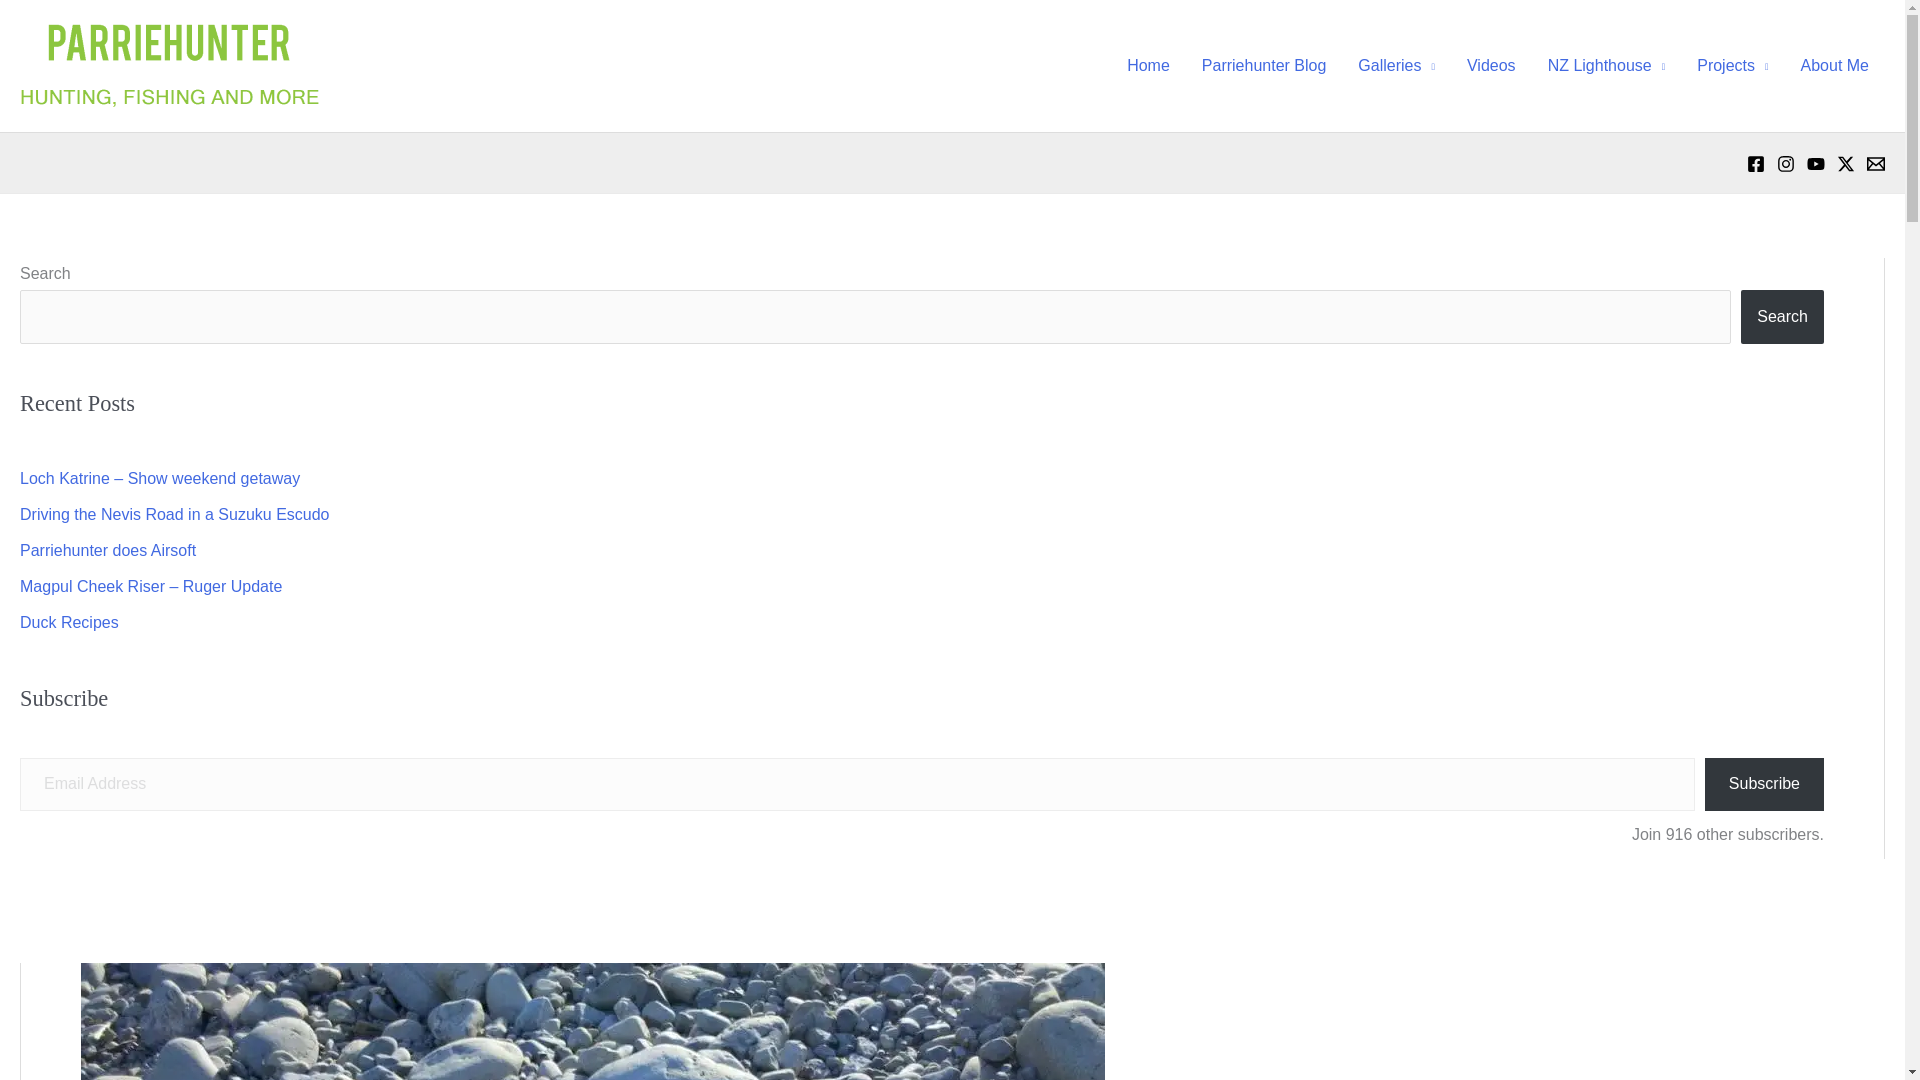 The height and width of the screenshot is (1080, 1920). I want to click on Please fill in this field., so click(857, 784).